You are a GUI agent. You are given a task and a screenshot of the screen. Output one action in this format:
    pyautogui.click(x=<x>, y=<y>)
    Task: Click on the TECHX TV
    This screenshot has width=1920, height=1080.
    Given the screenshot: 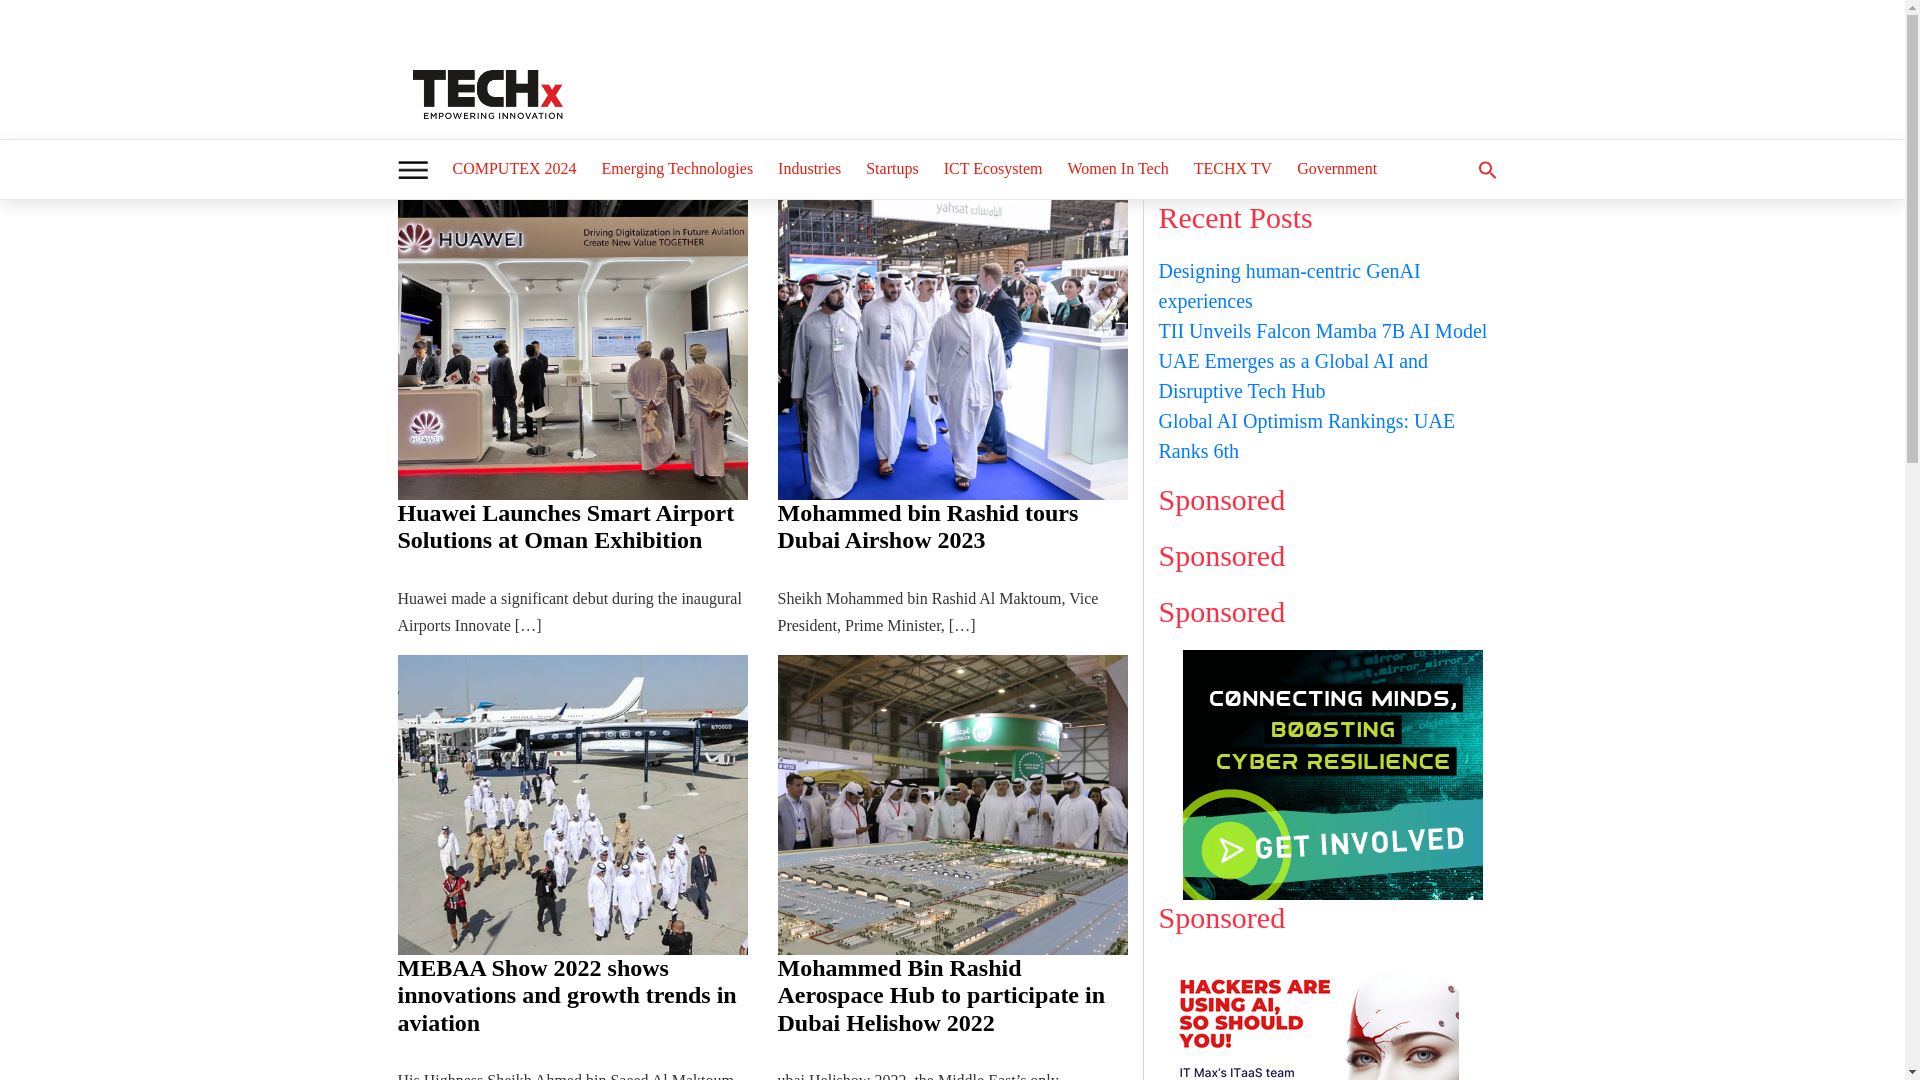 What is the action you would take?
    pyautogui.click(x=1233, y=168)
    